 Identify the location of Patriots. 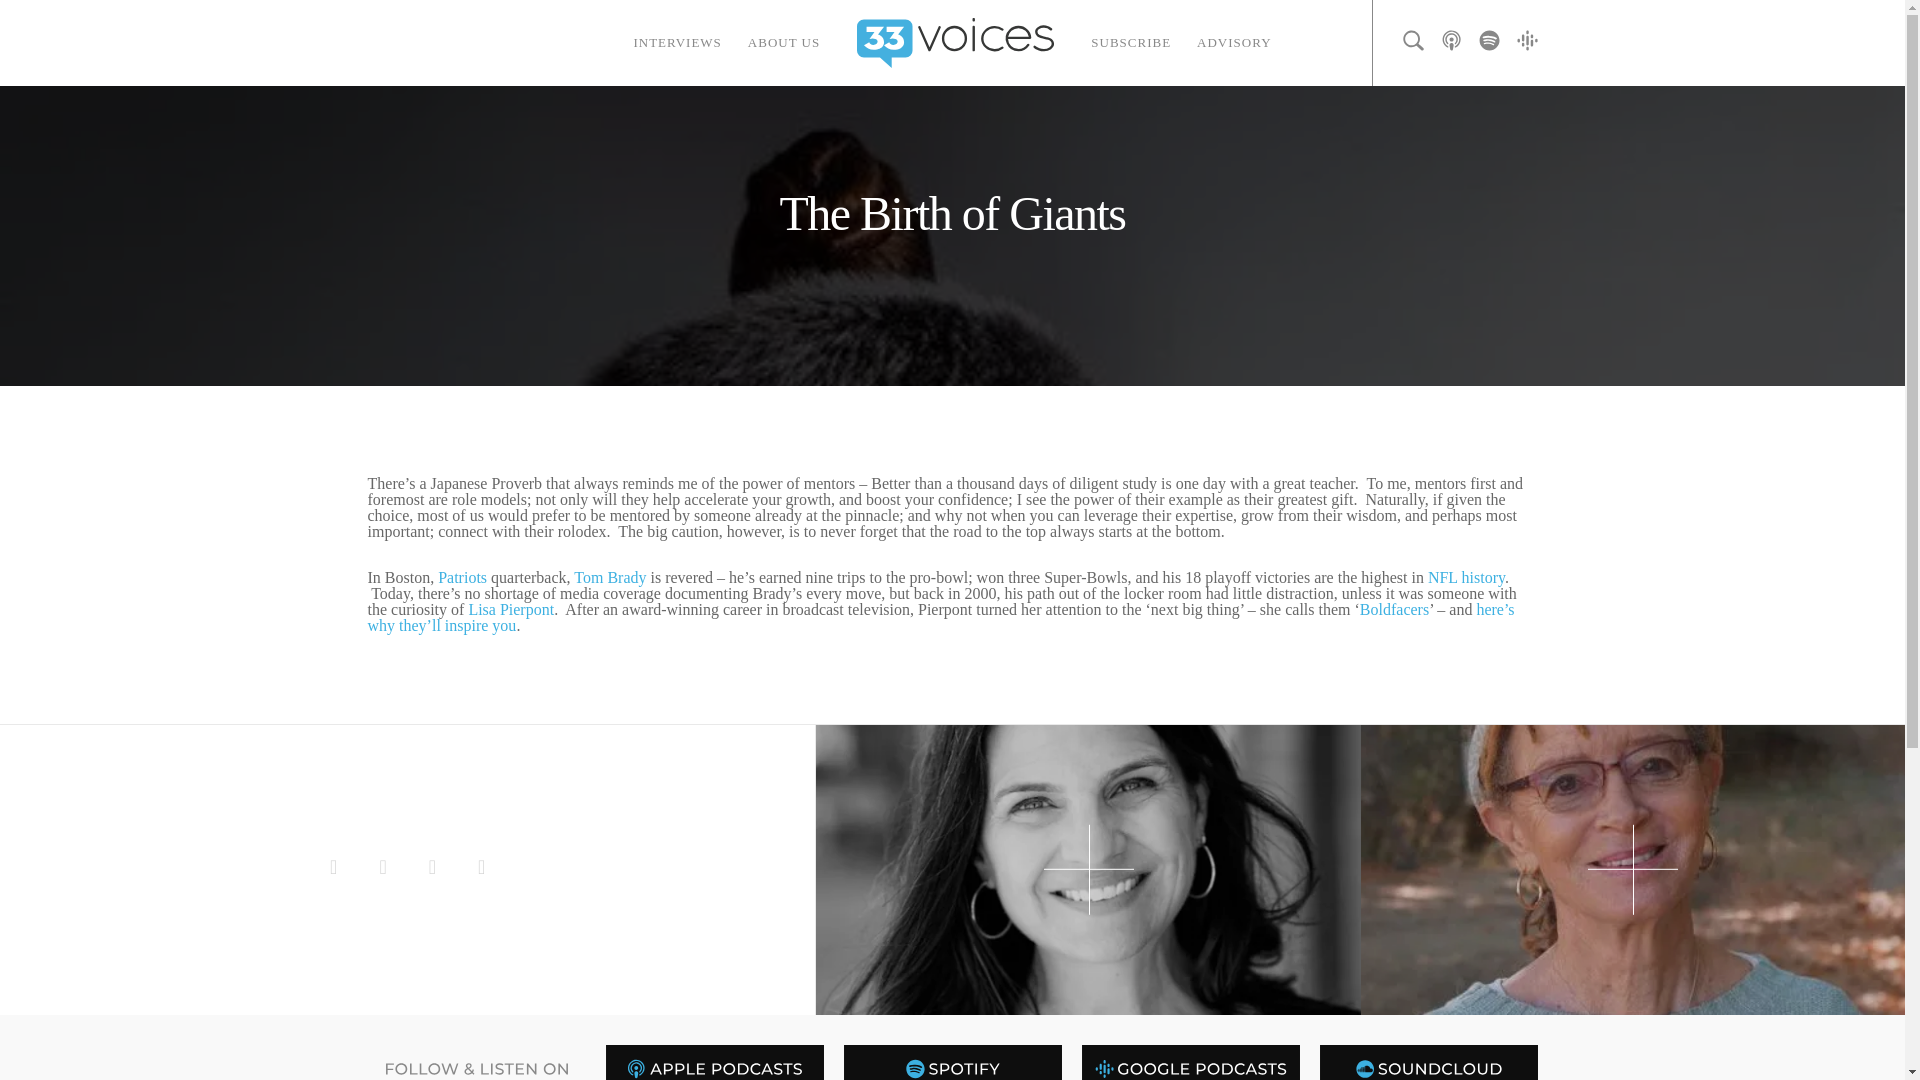
(462, 578).